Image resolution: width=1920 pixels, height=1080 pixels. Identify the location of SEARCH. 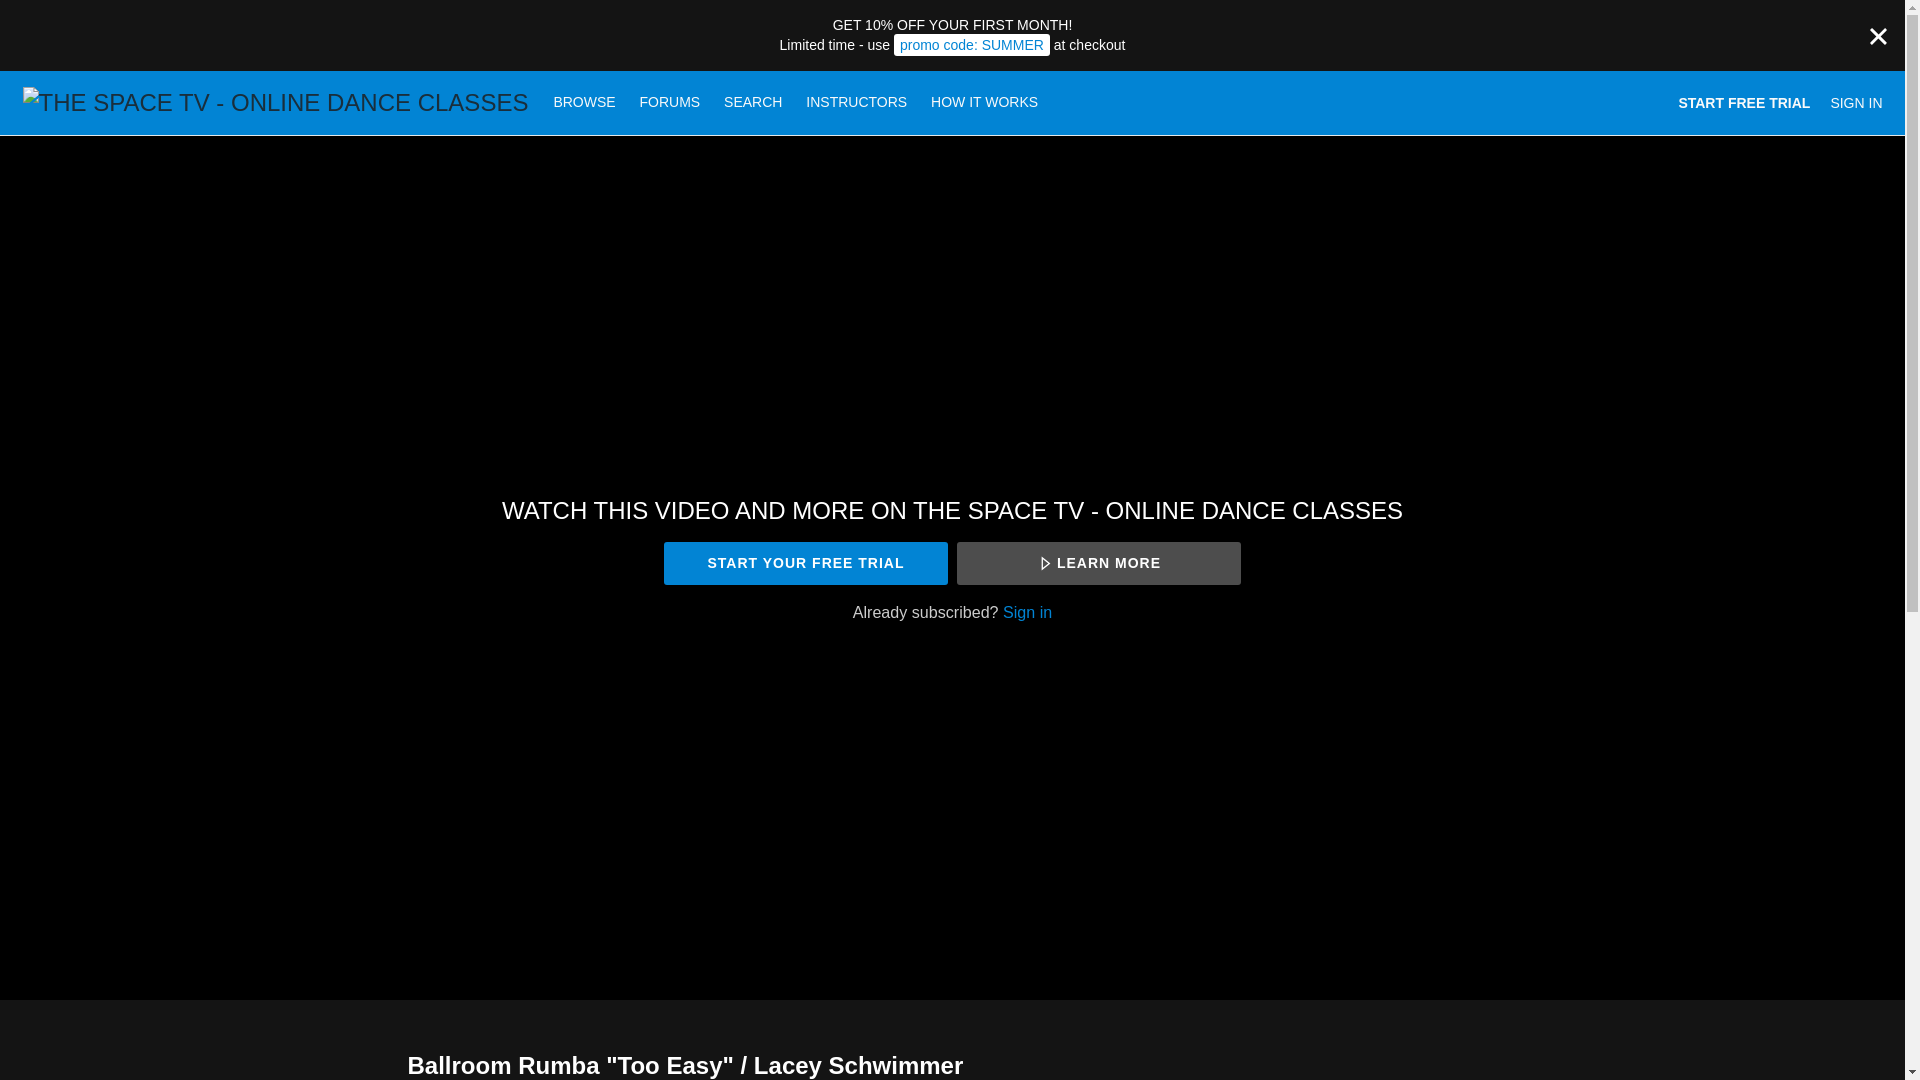
(755, 102).